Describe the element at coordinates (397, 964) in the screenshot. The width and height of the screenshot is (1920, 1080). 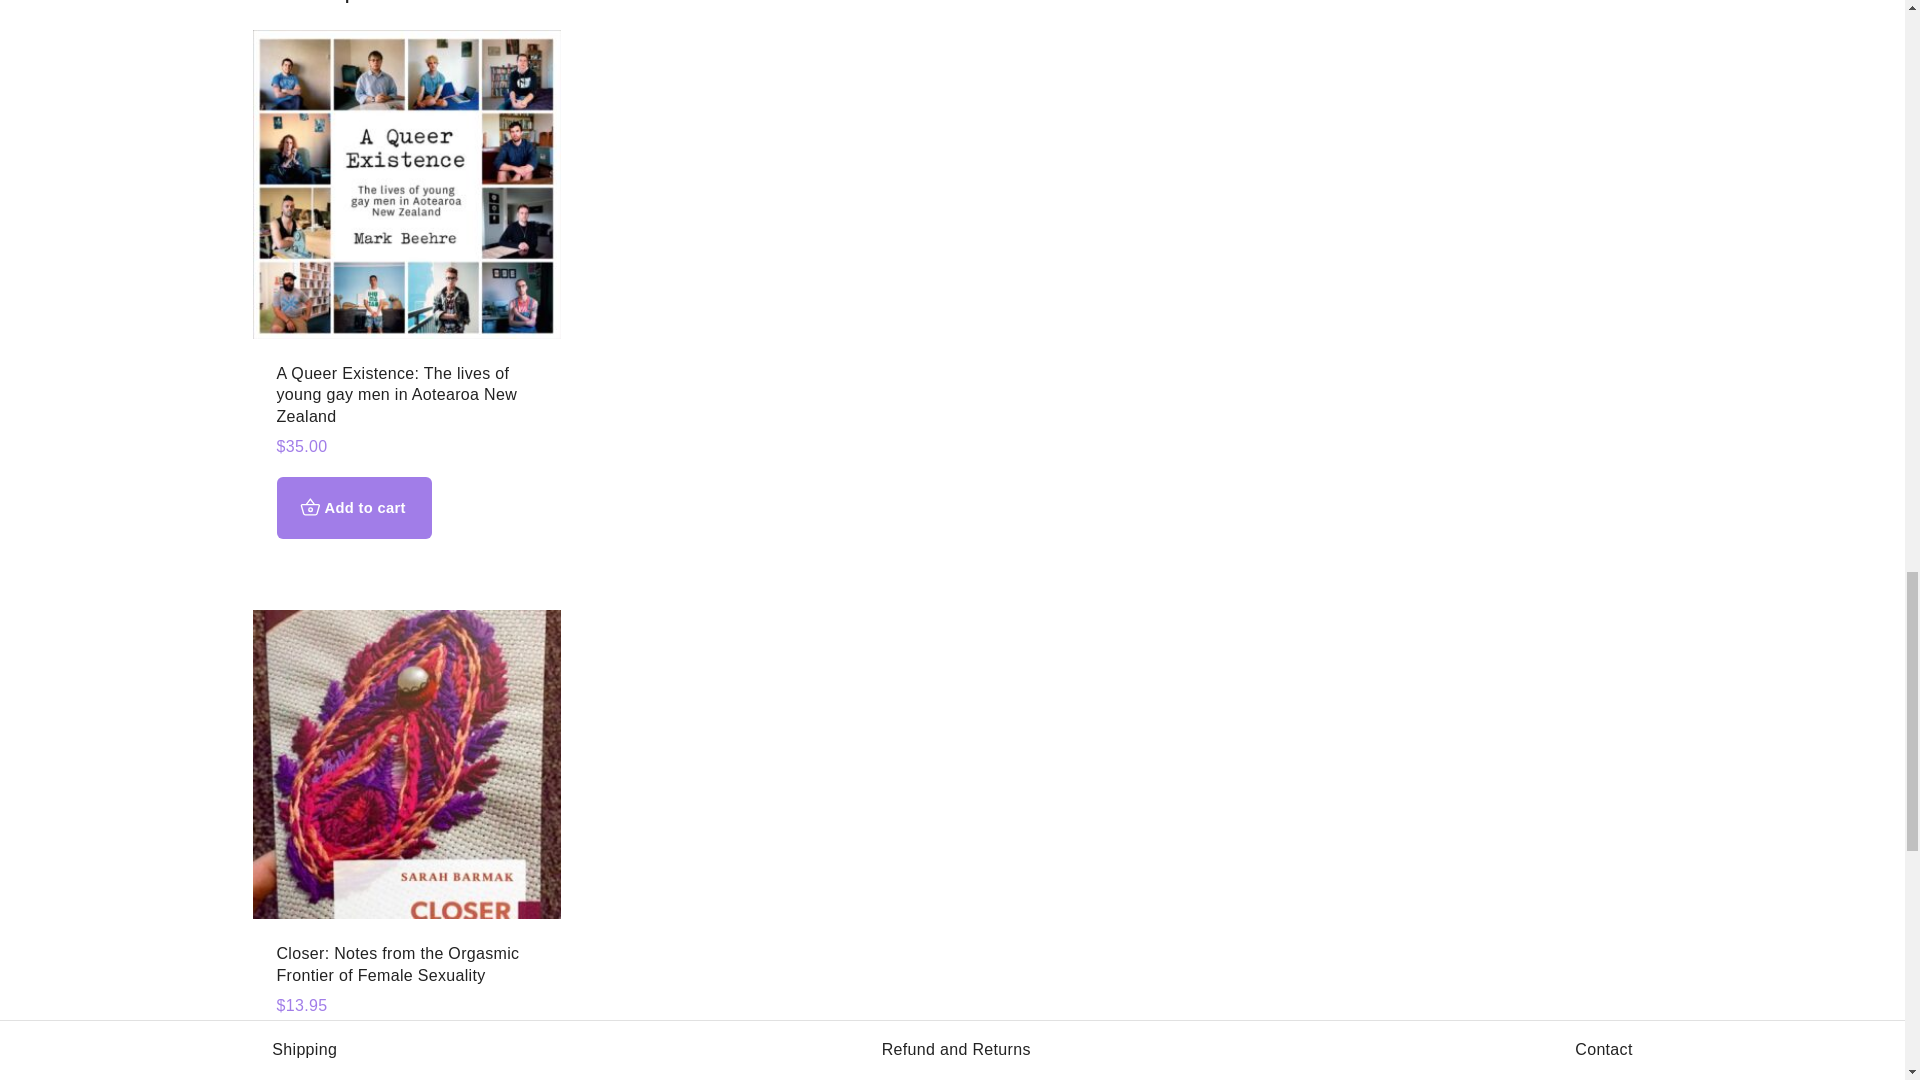
I see `Closer: Notes from the Orgasmic Frontier of Female Sexuality` at that location.